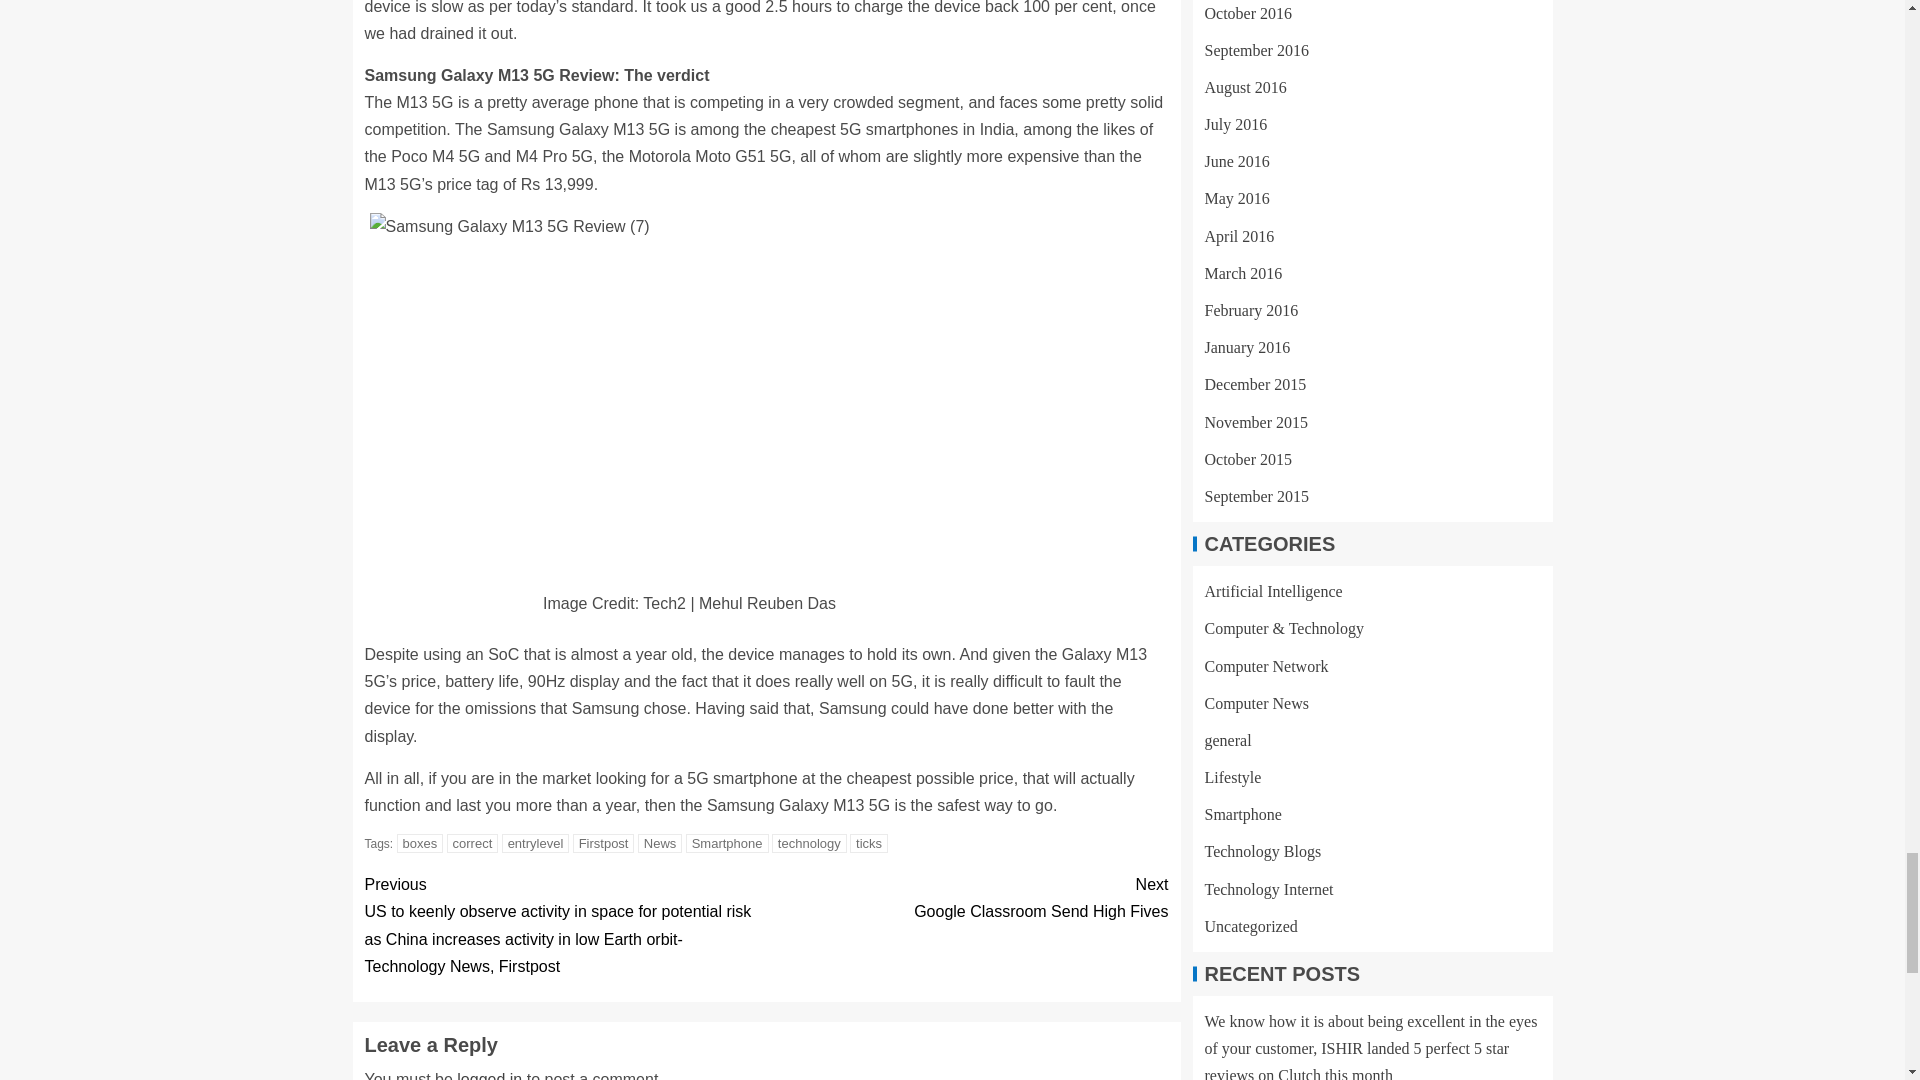 This screenshot has height=1080, width=1920. Describe the element at coordinates (660, 843) in the screenshot. I see `correct` at that location.